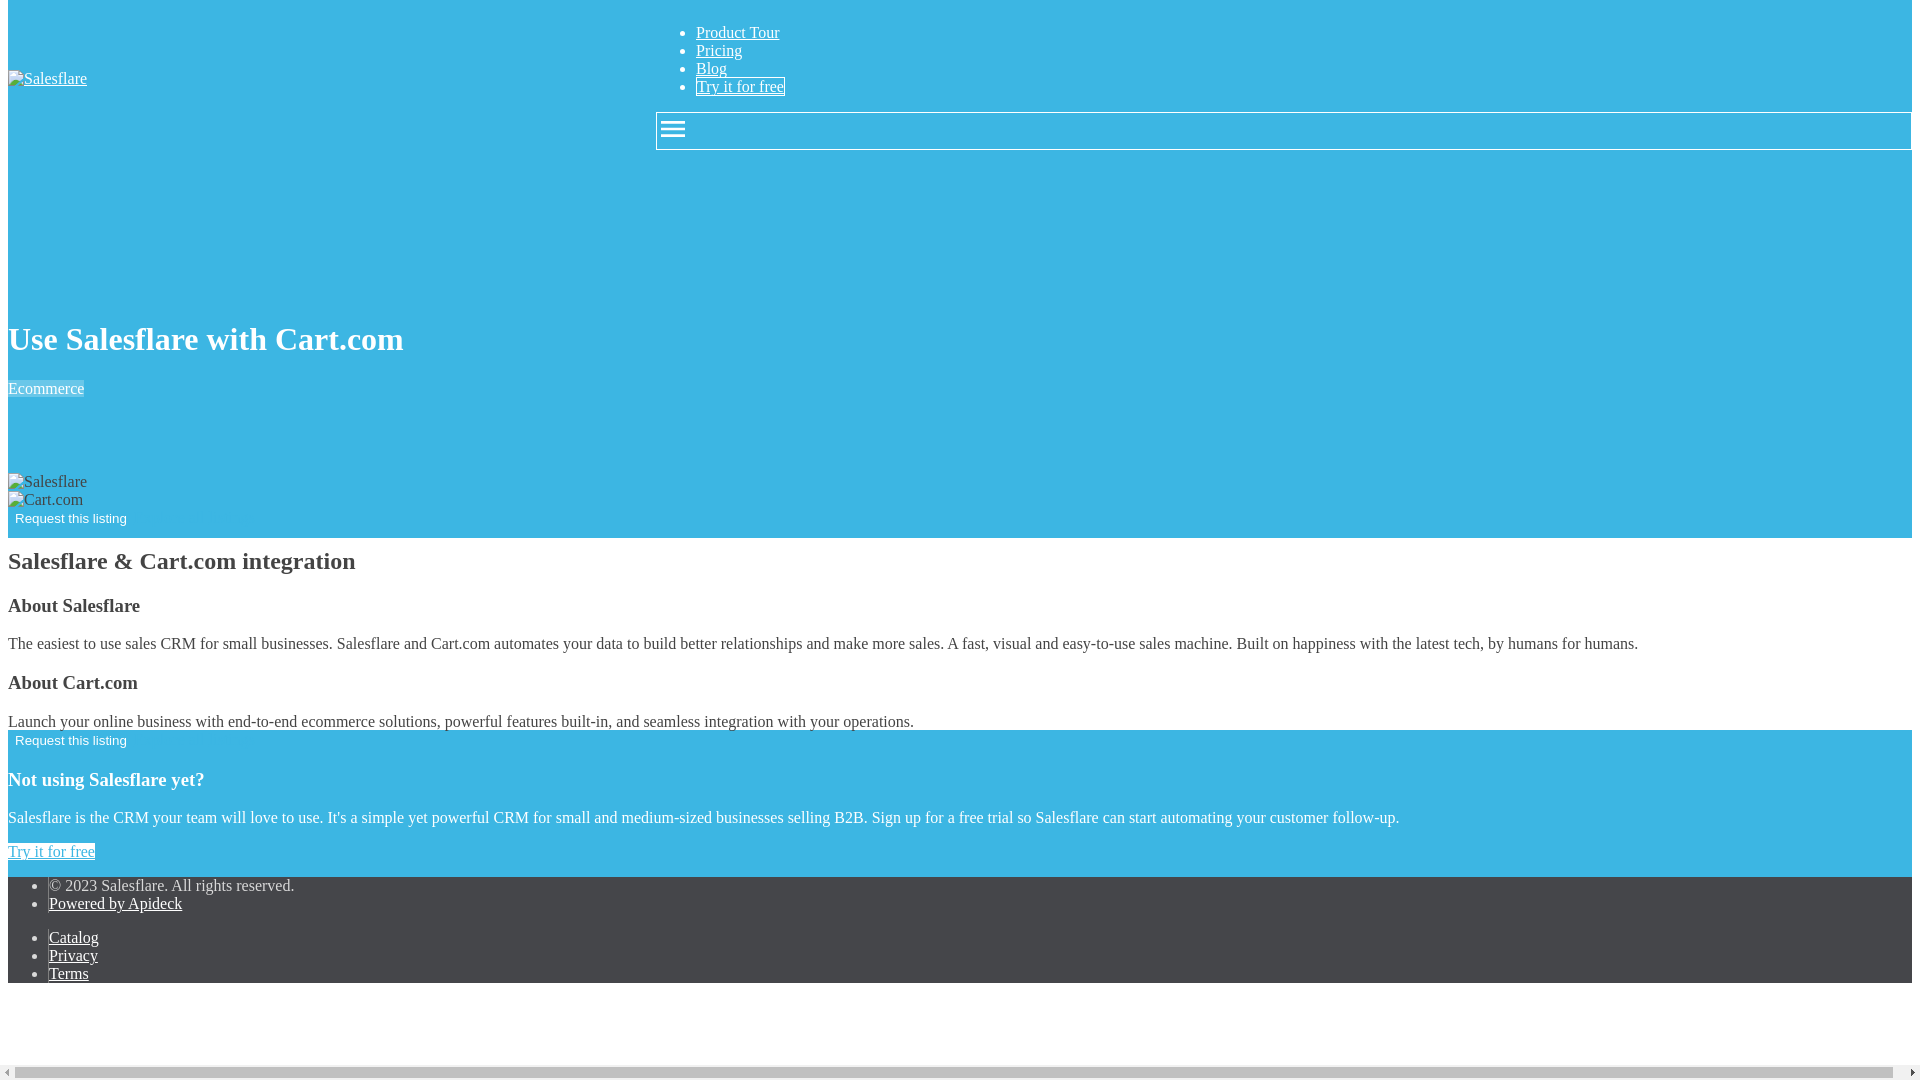 The height and width of the screenshot is (1080, 1920). What do you see at coordinates (740, 86) in the screenshot?
I see `Try it for free` at bounding box center [740, 86].